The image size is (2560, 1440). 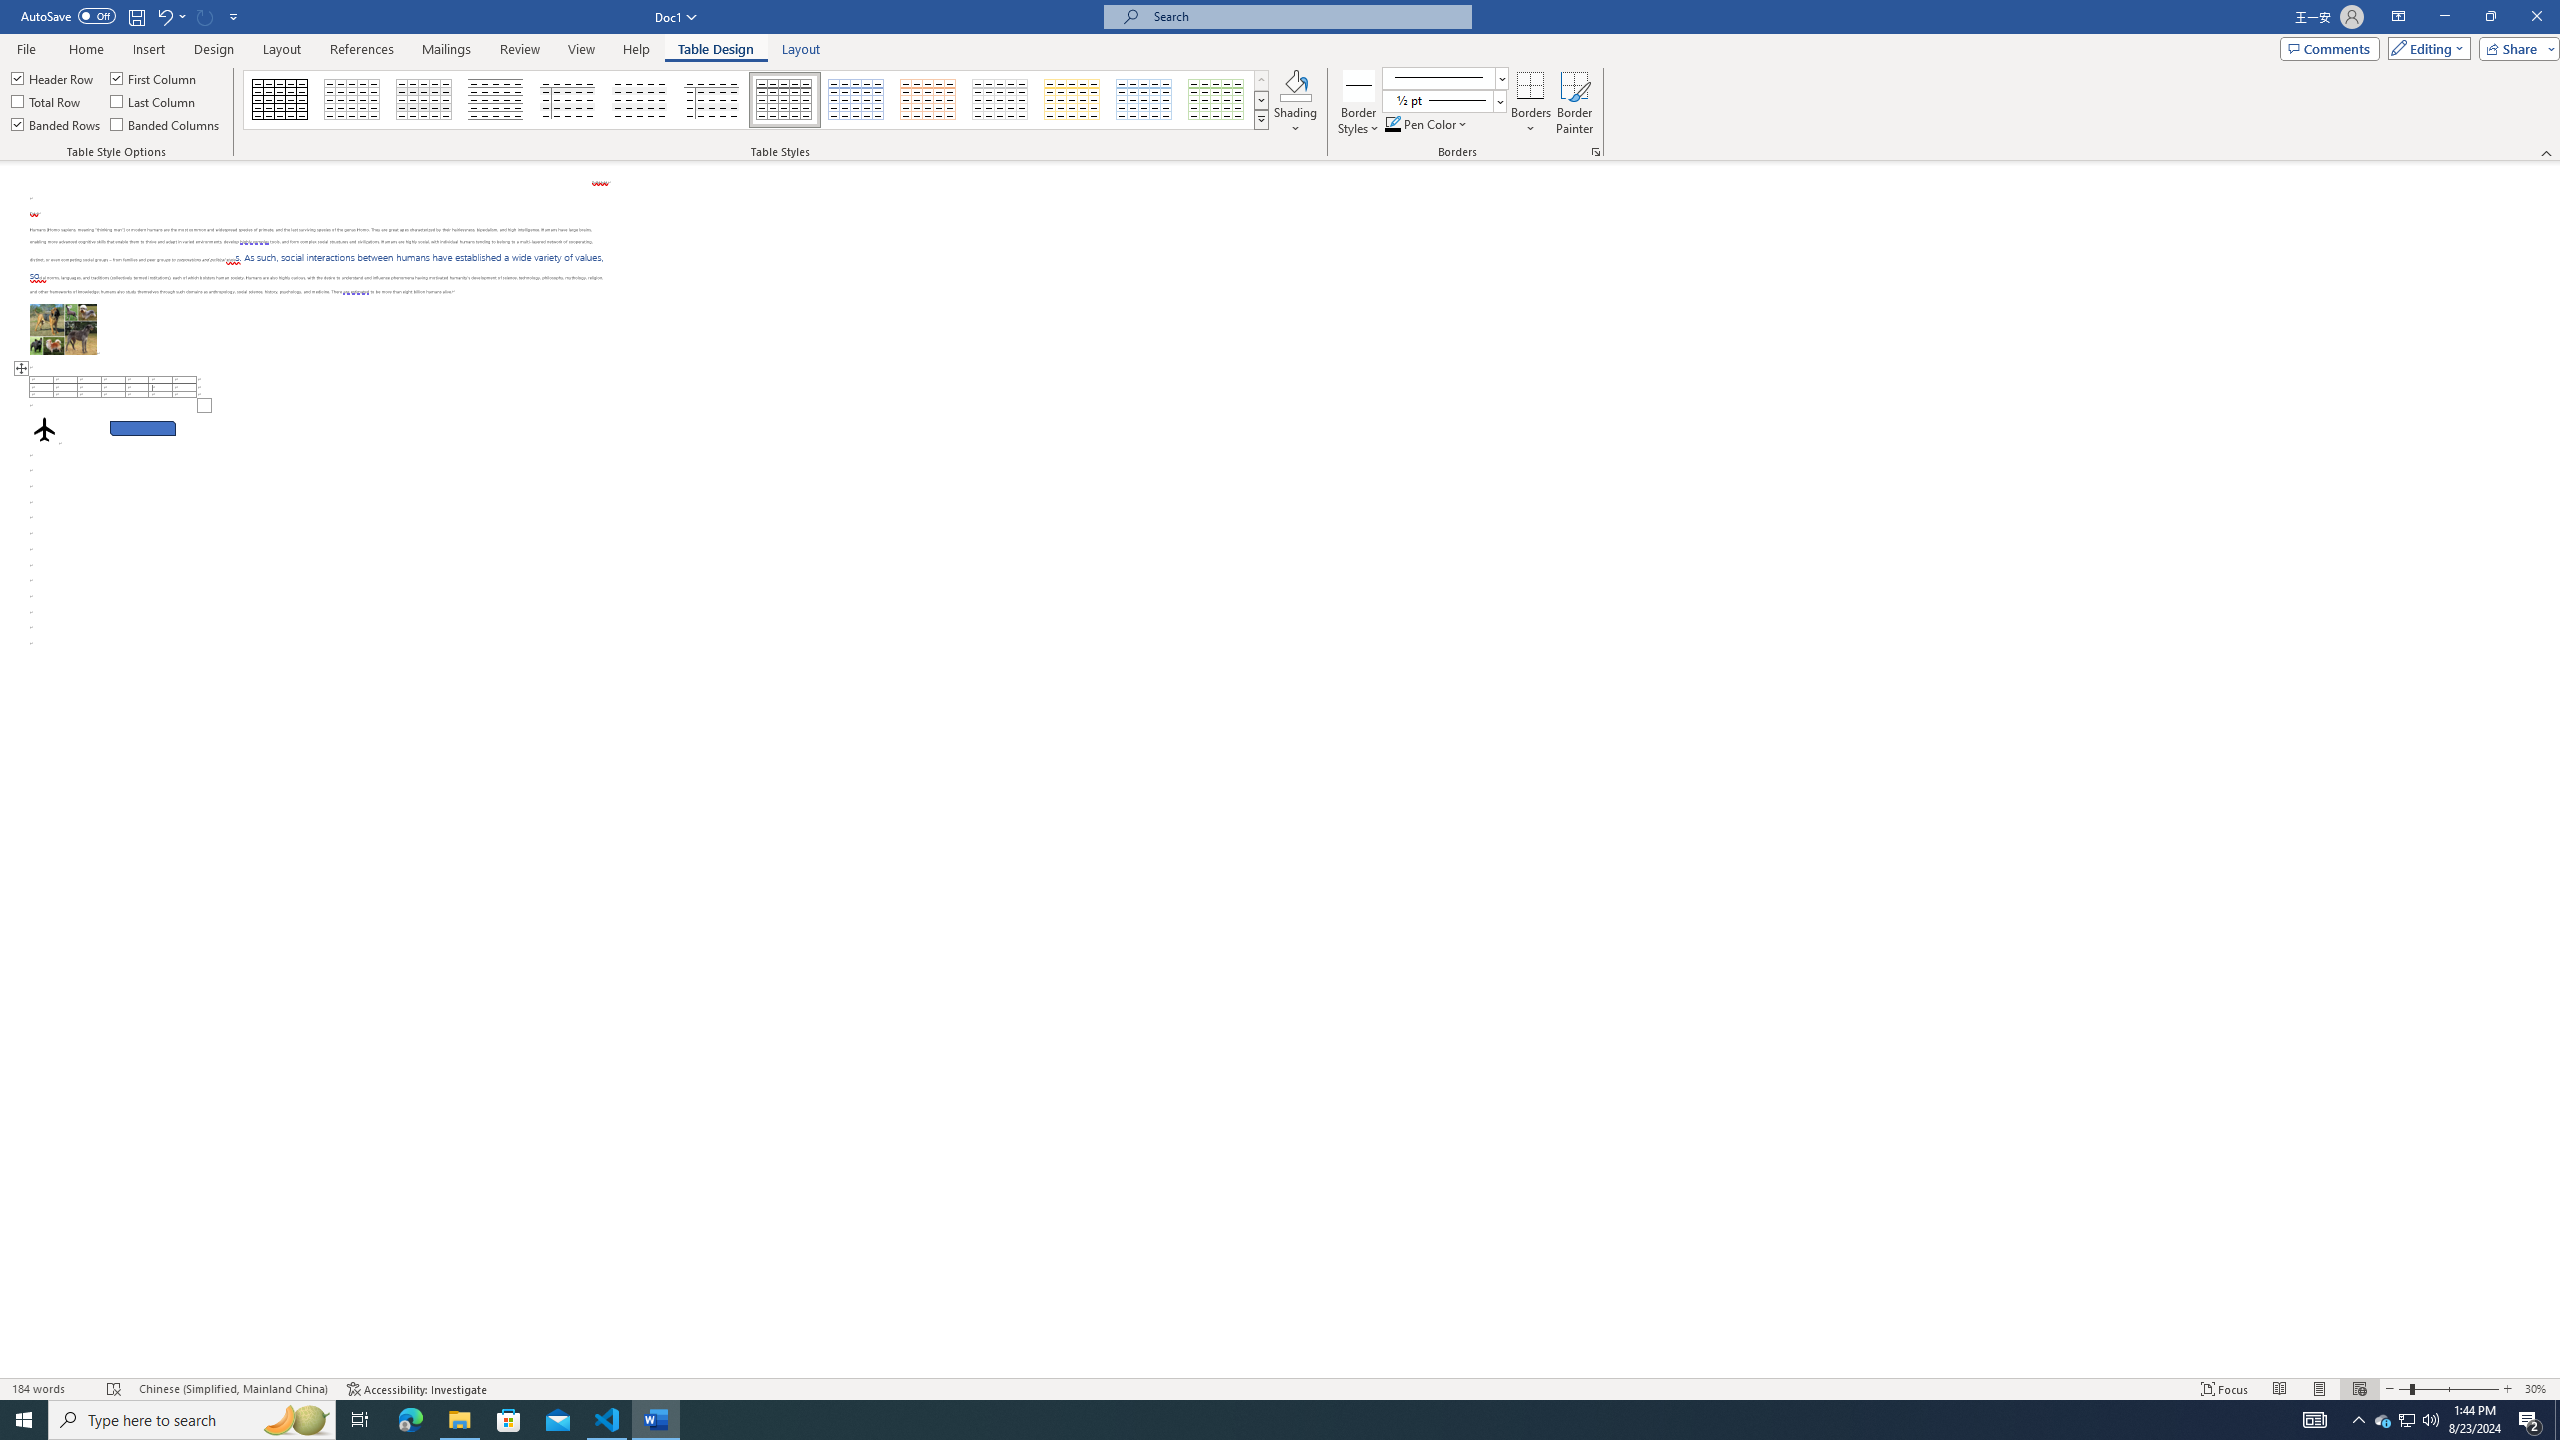 What do you see at coordinates (1444, 78) in the screenshot?
I see `Pen Style` at bounding box center [1444, 78].